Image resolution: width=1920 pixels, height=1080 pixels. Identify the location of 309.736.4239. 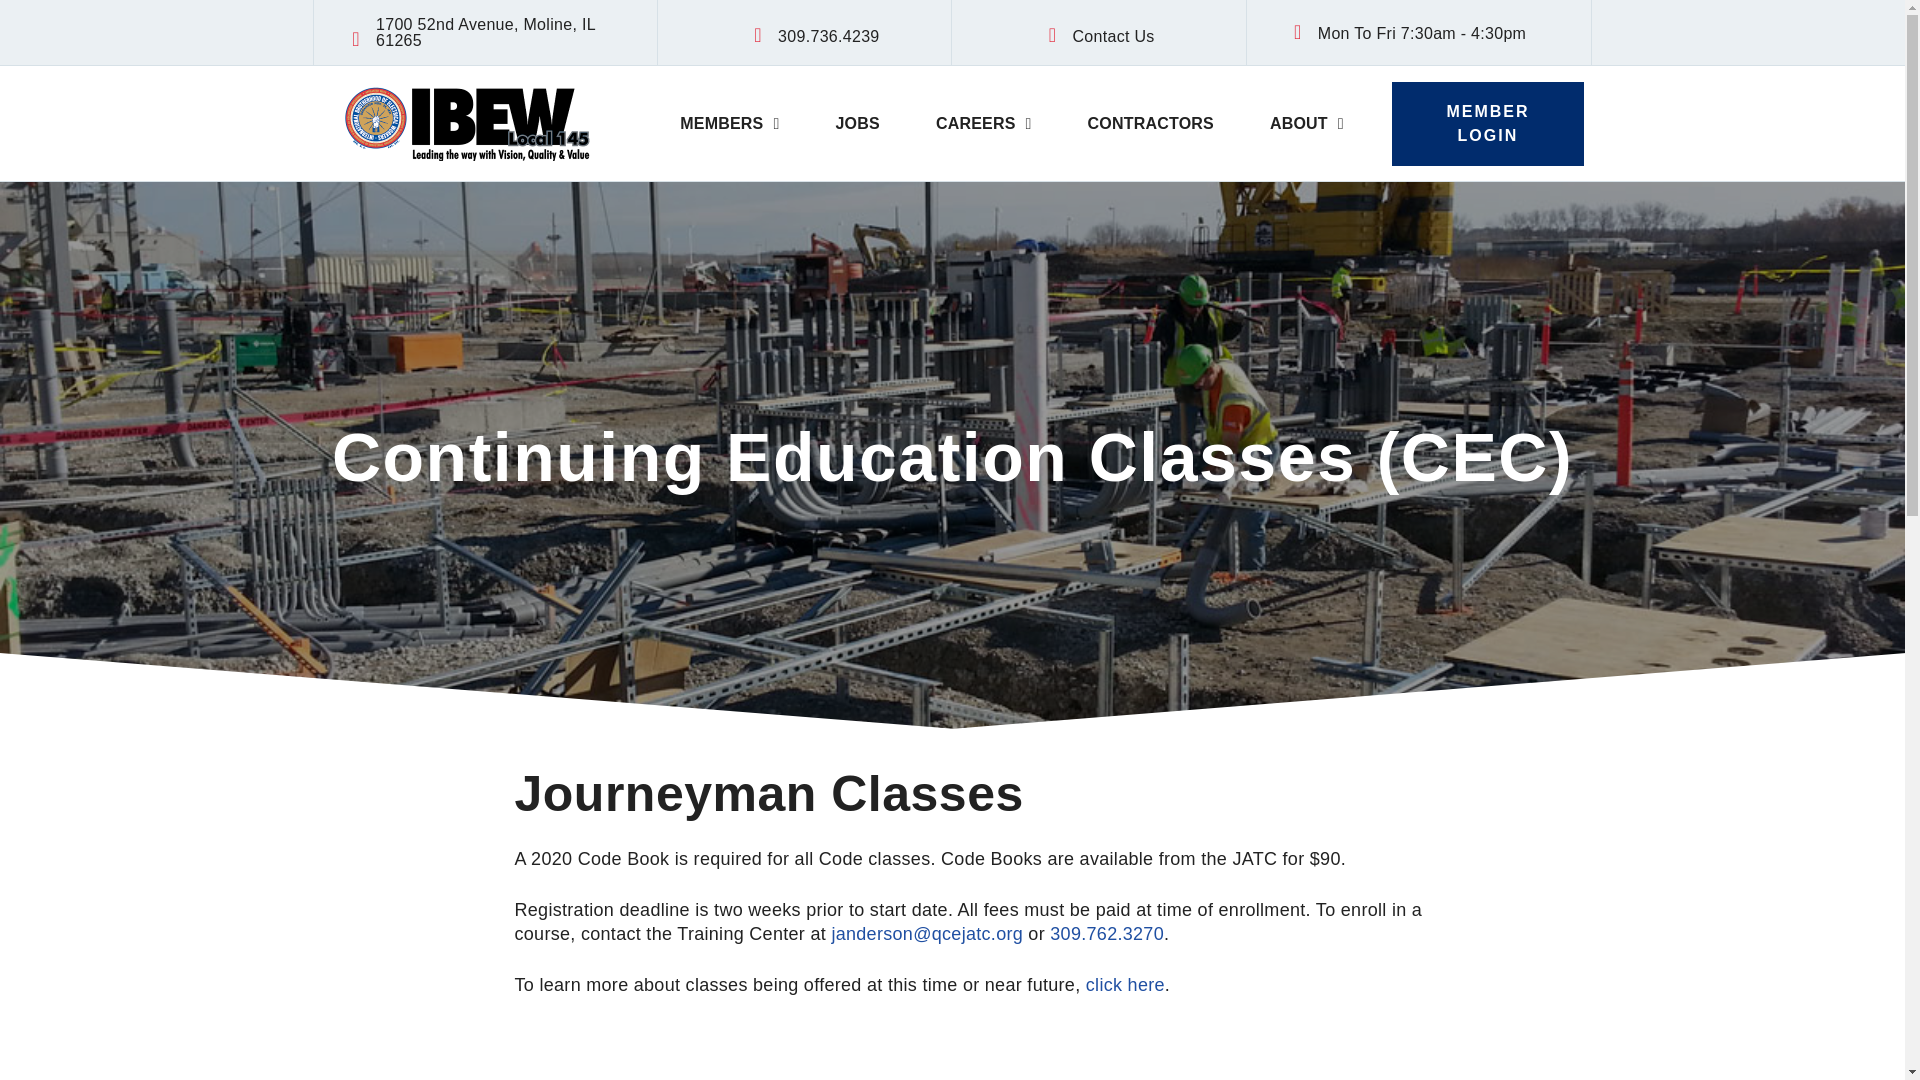
(828, 36).